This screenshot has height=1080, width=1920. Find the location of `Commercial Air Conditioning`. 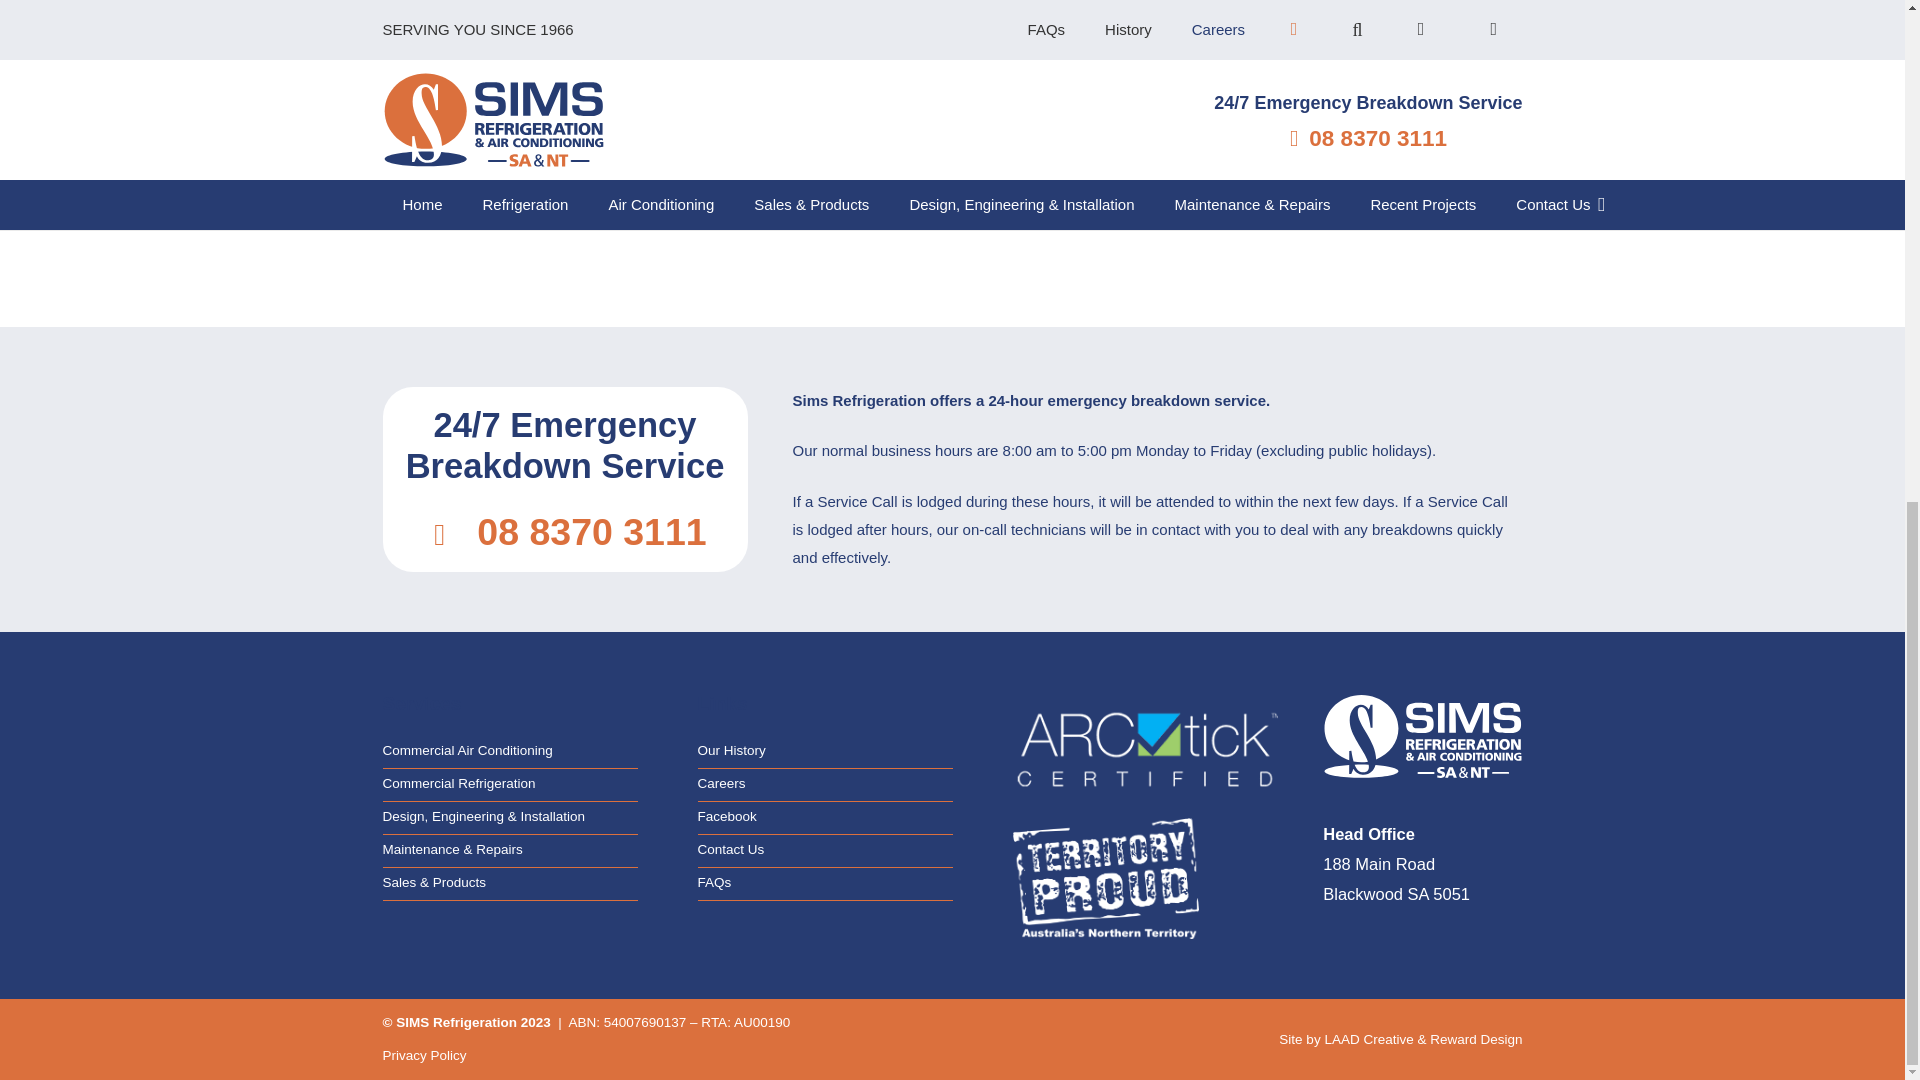

Commercial Air Conditioning is located at coordinates (467, 750).